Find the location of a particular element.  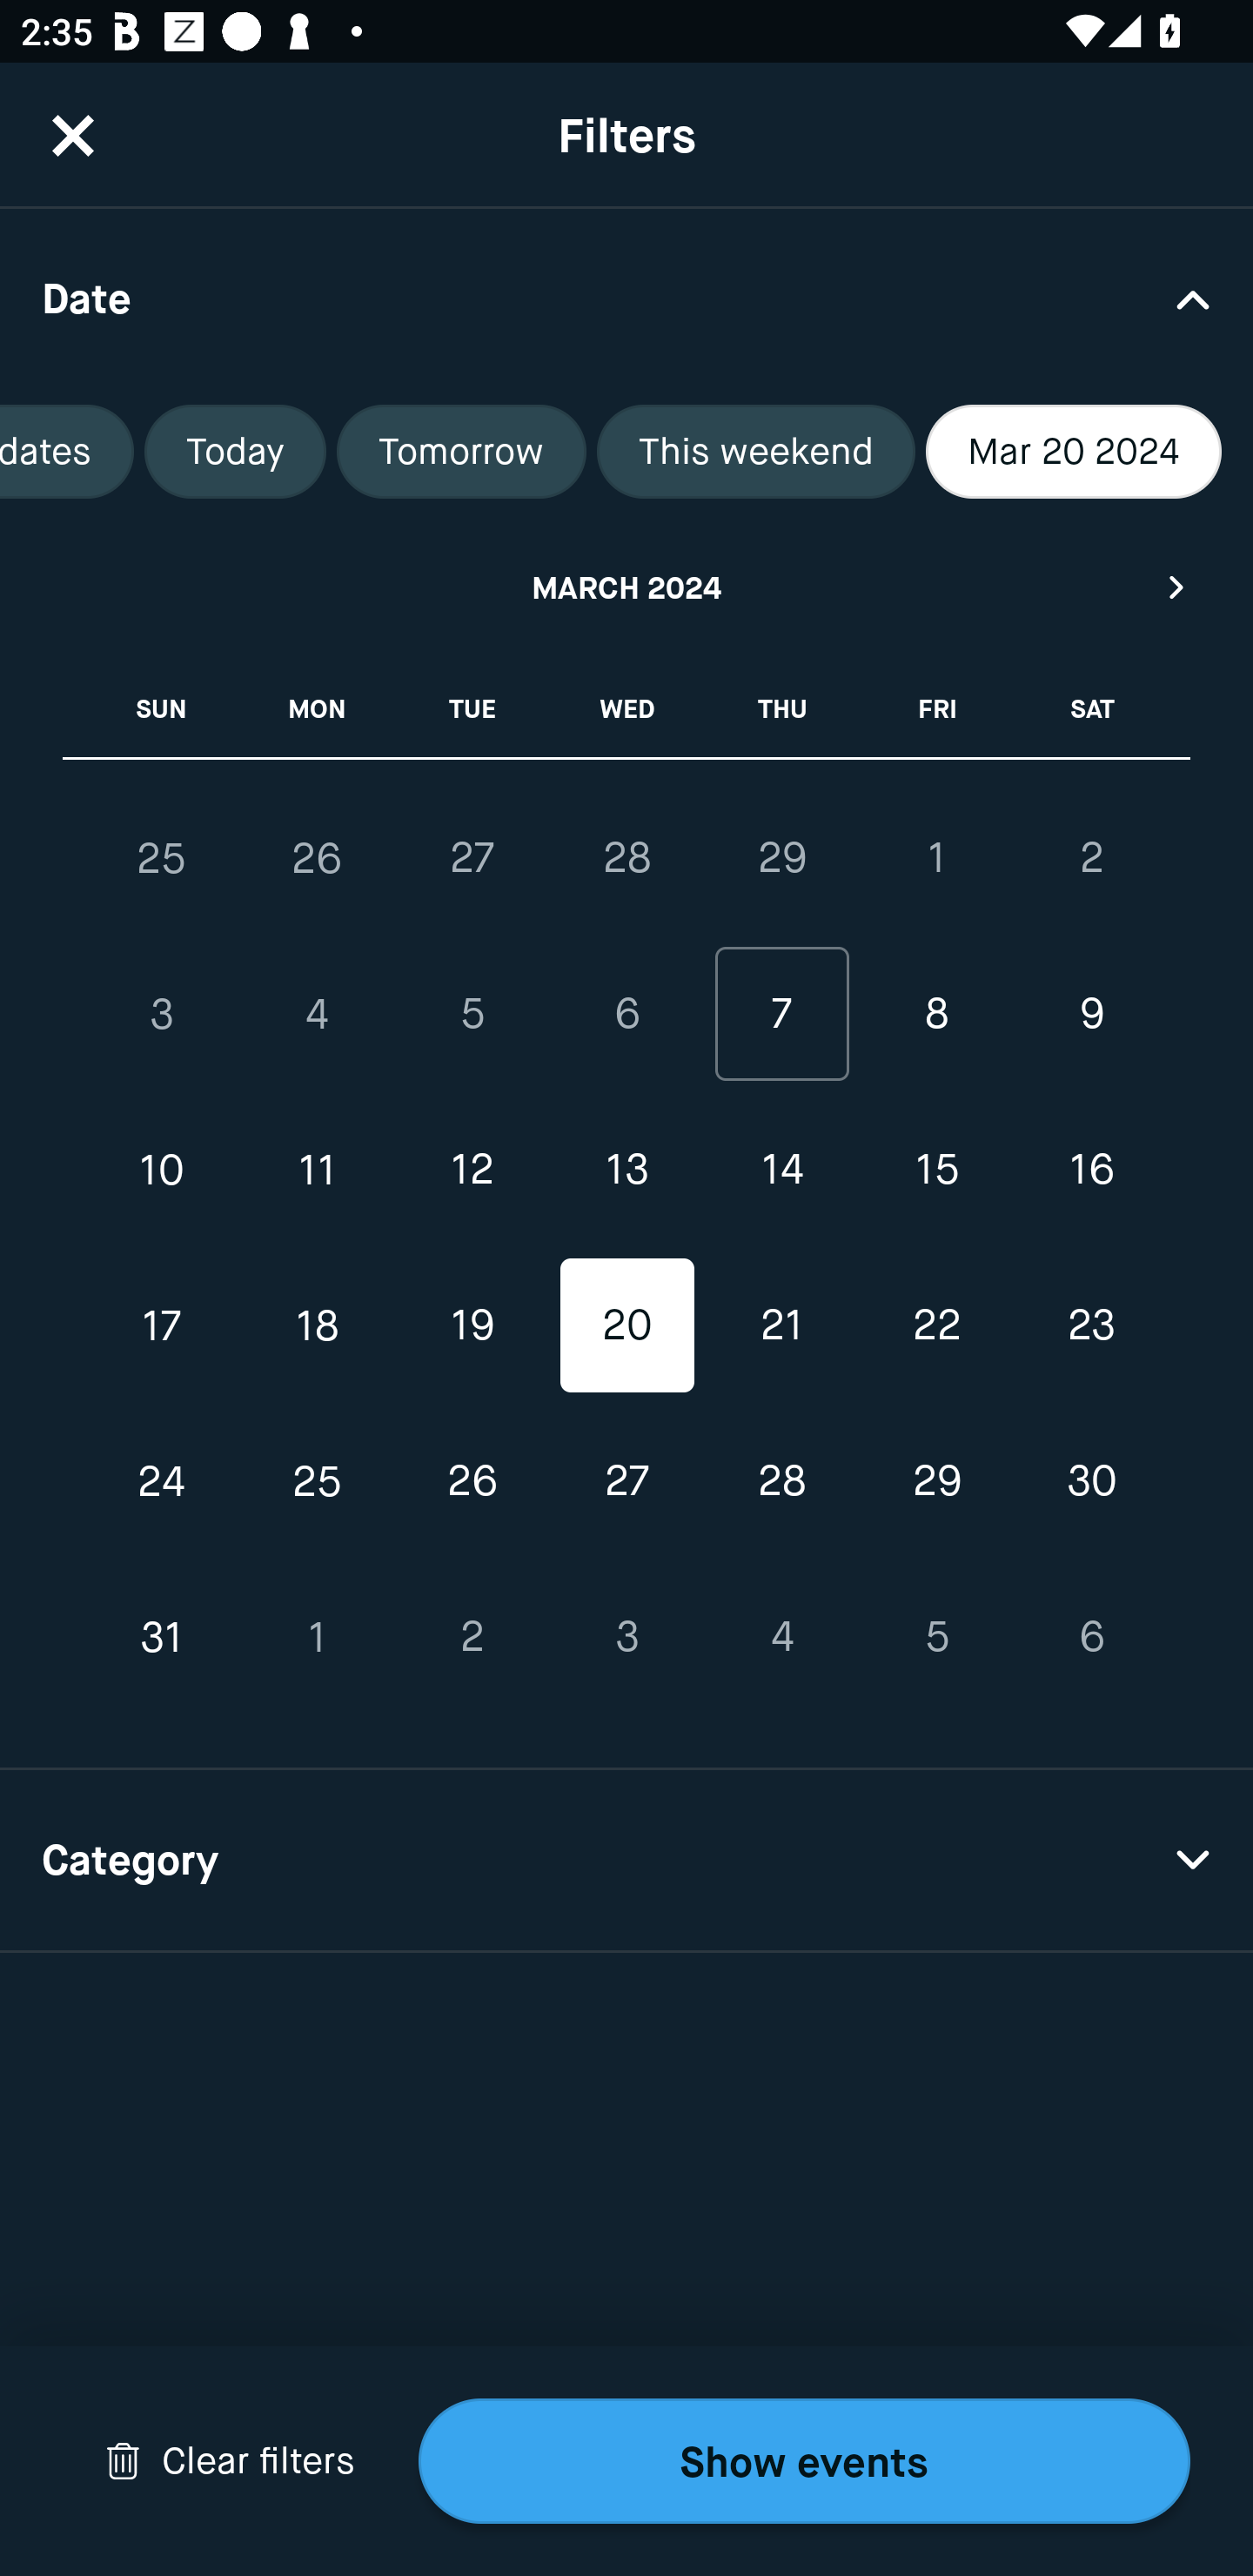

16 is located at coordinates (1091, 1170).